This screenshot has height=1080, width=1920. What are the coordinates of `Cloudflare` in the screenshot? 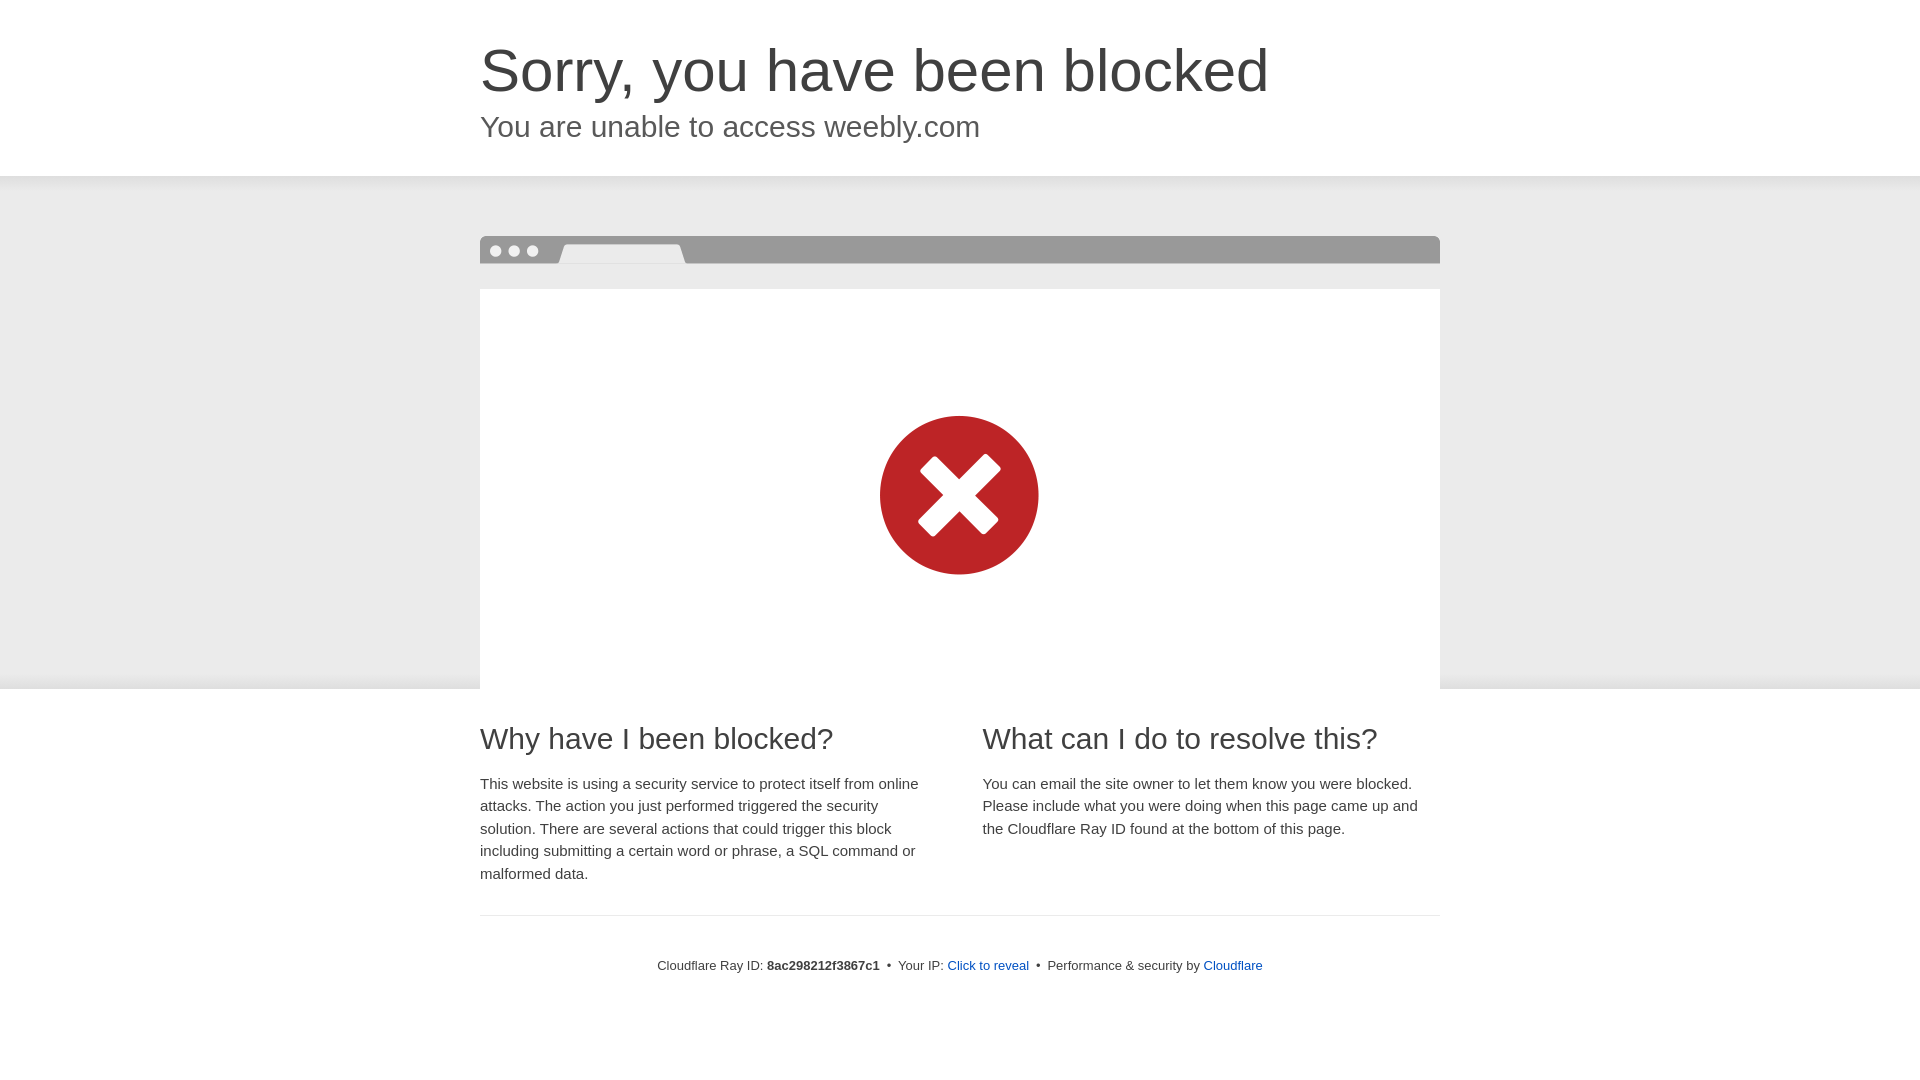 It's located at (1233, 965).